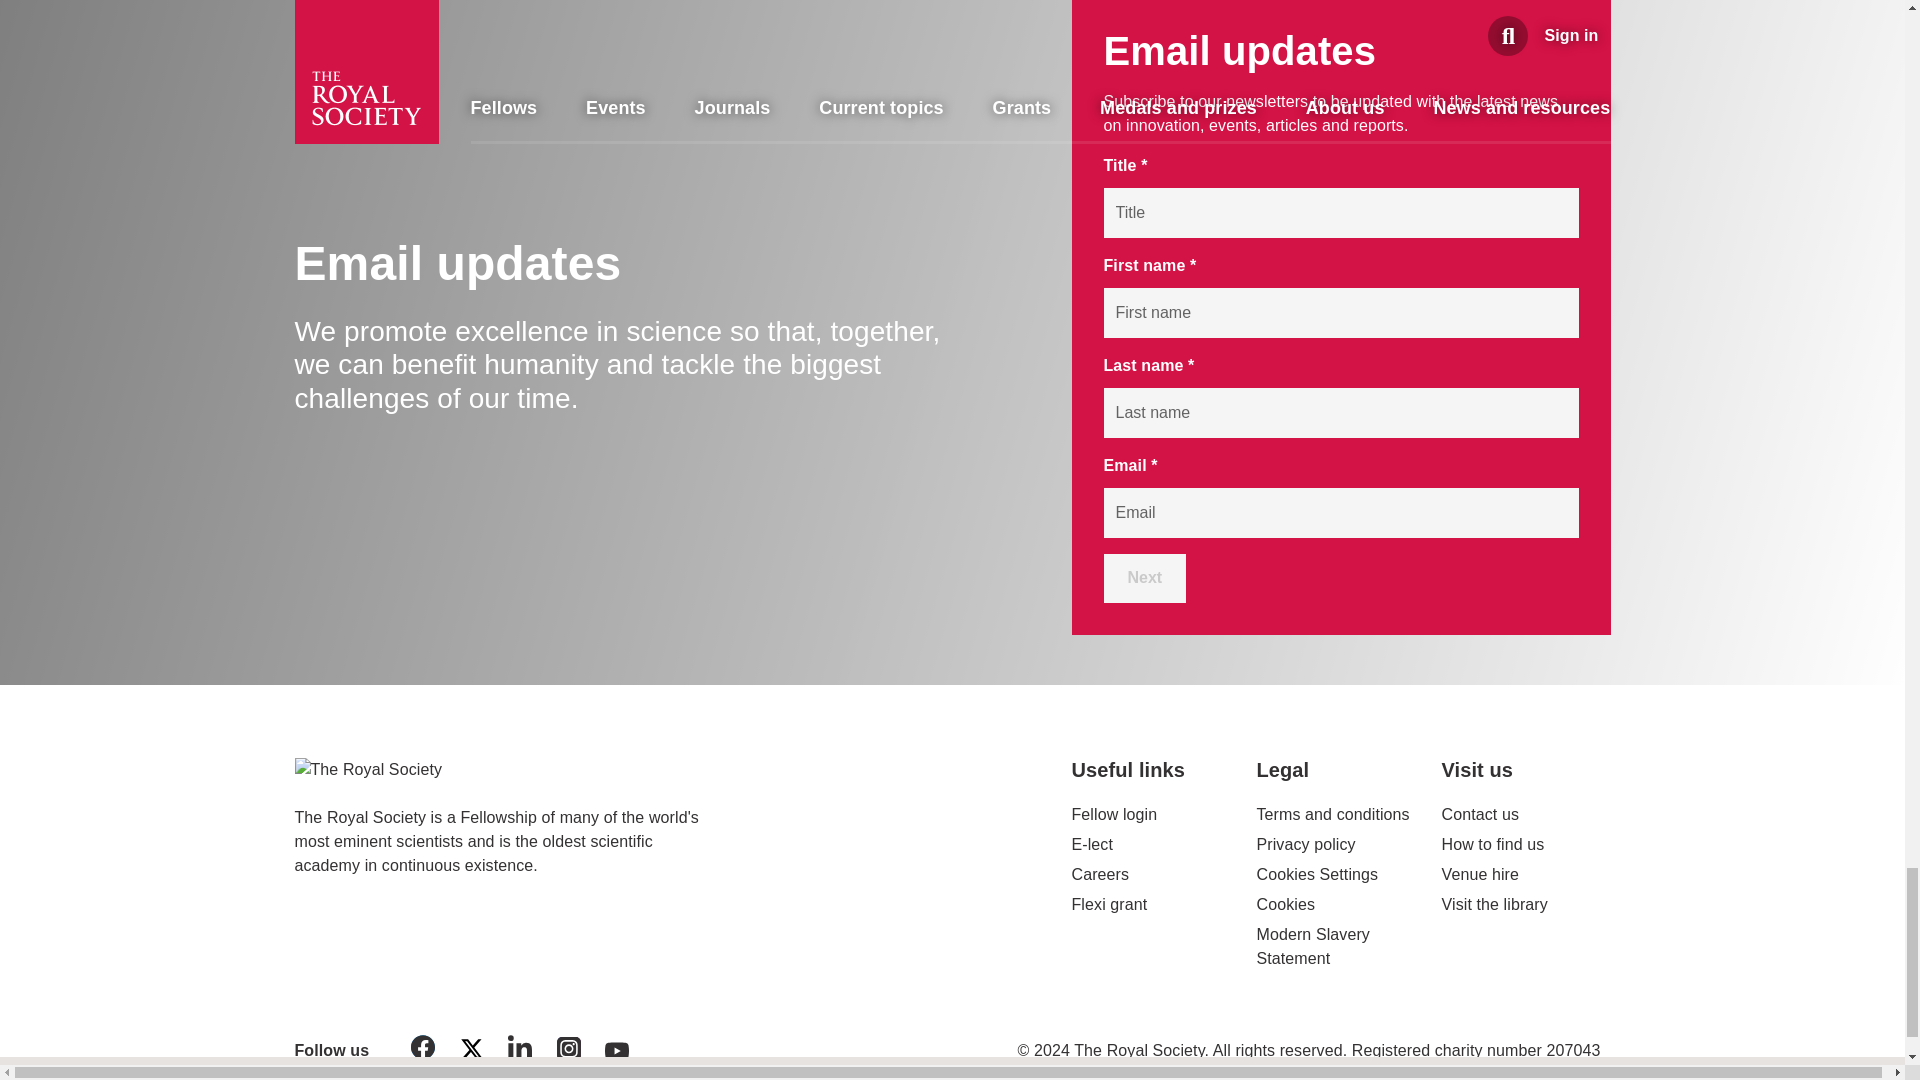 The height and width of the screenshot is (1080, 1920). I want to click on Instagram, so click(569, 1052).